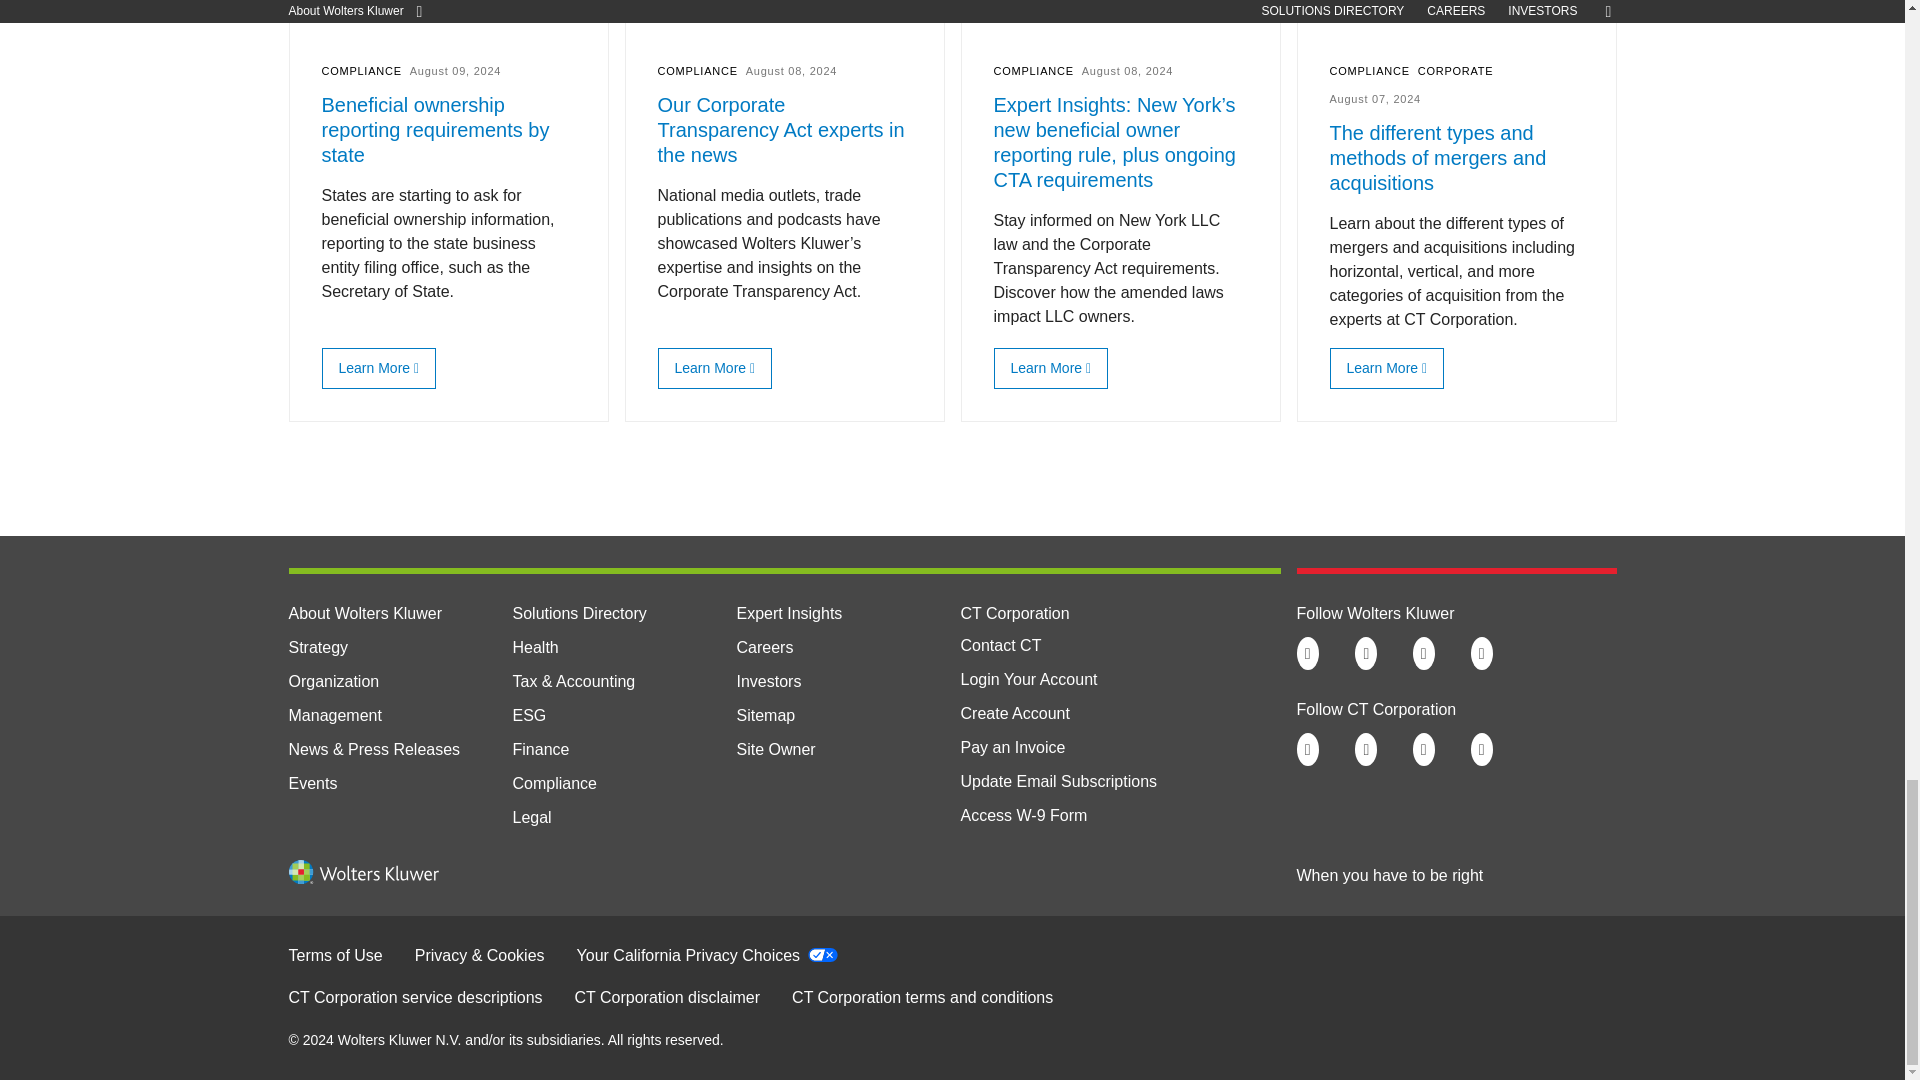 This screenshot has height=1080, width=1920. What do you see at coordinates (710, 367) in the screenshot?
I see `Our Corporate Transparency Act experts in the news` at bounding box center [710, 367].